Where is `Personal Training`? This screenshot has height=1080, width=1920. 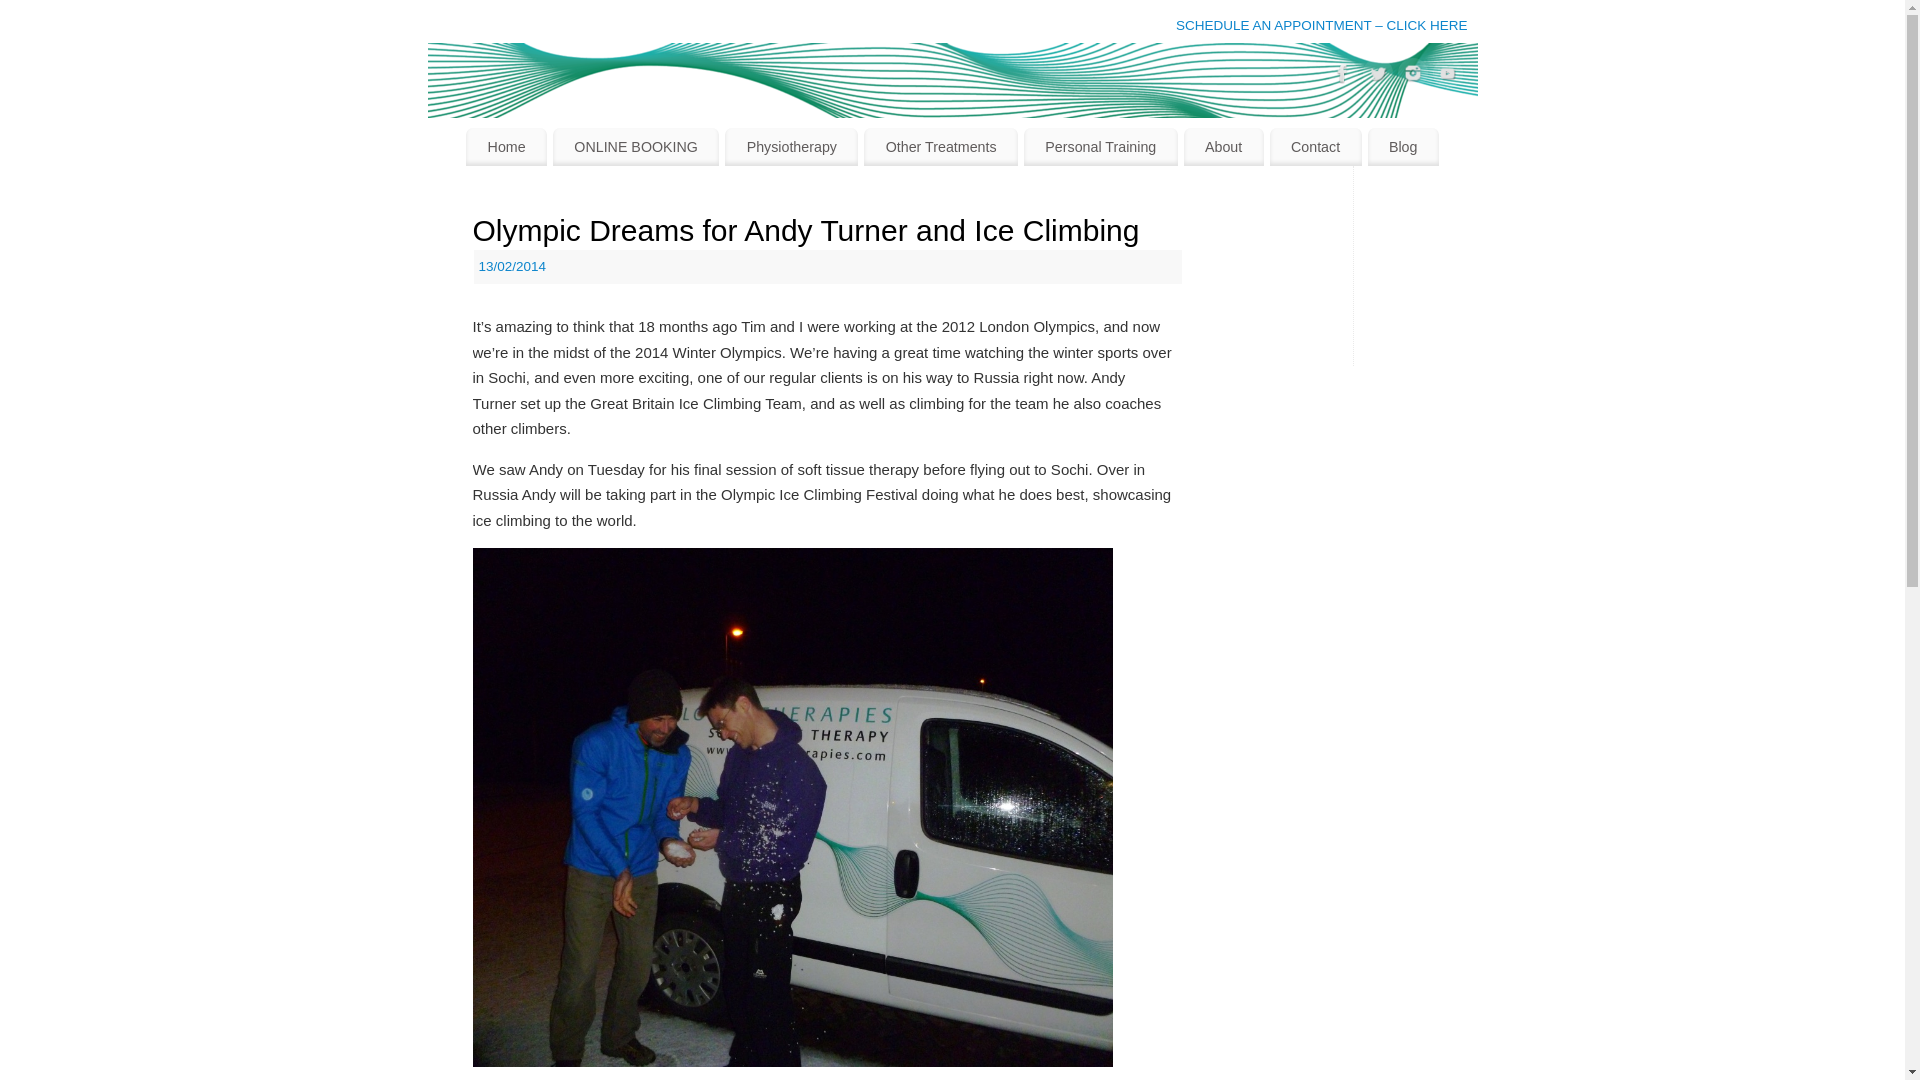
Personal Training is located at coordinates (1100, 147).